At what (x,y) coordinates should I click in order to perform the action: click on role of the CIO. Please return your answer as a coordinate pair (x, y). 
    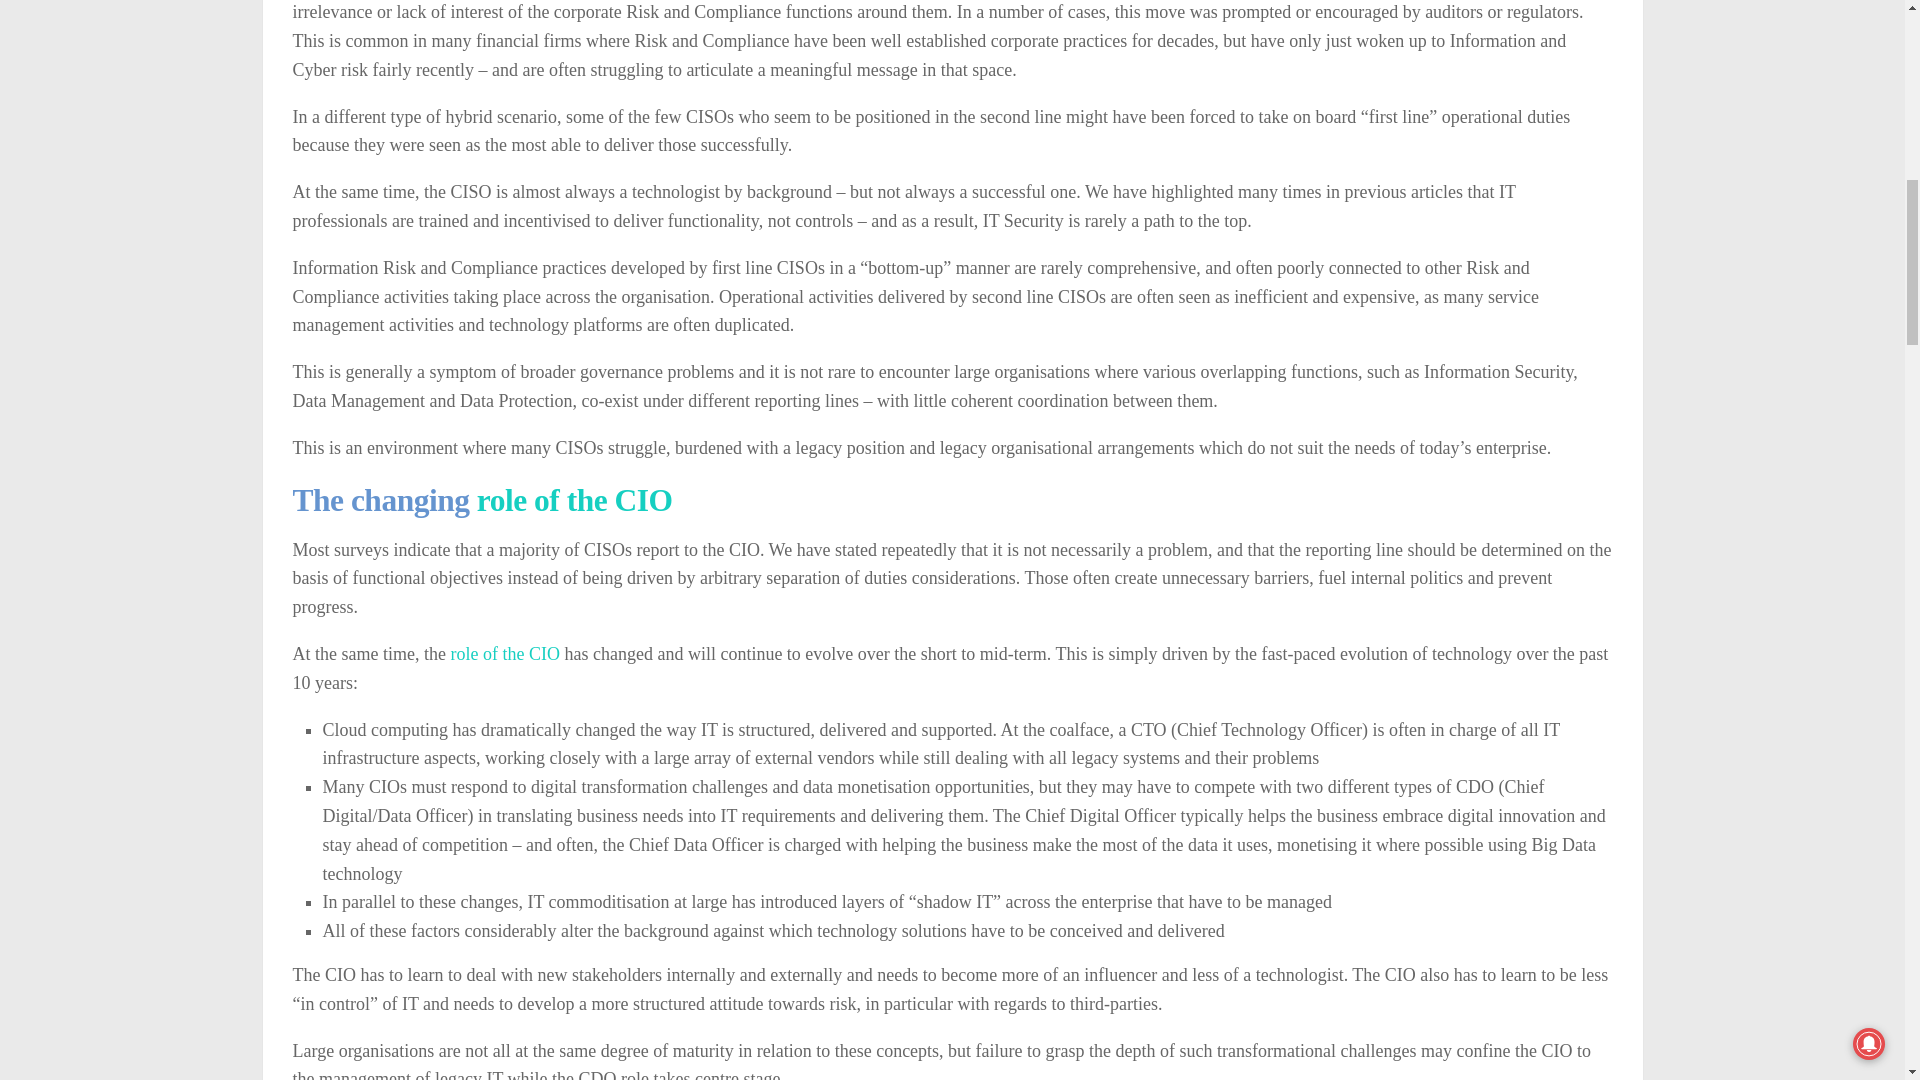
    Looking at the image, I should click on (574, 500).